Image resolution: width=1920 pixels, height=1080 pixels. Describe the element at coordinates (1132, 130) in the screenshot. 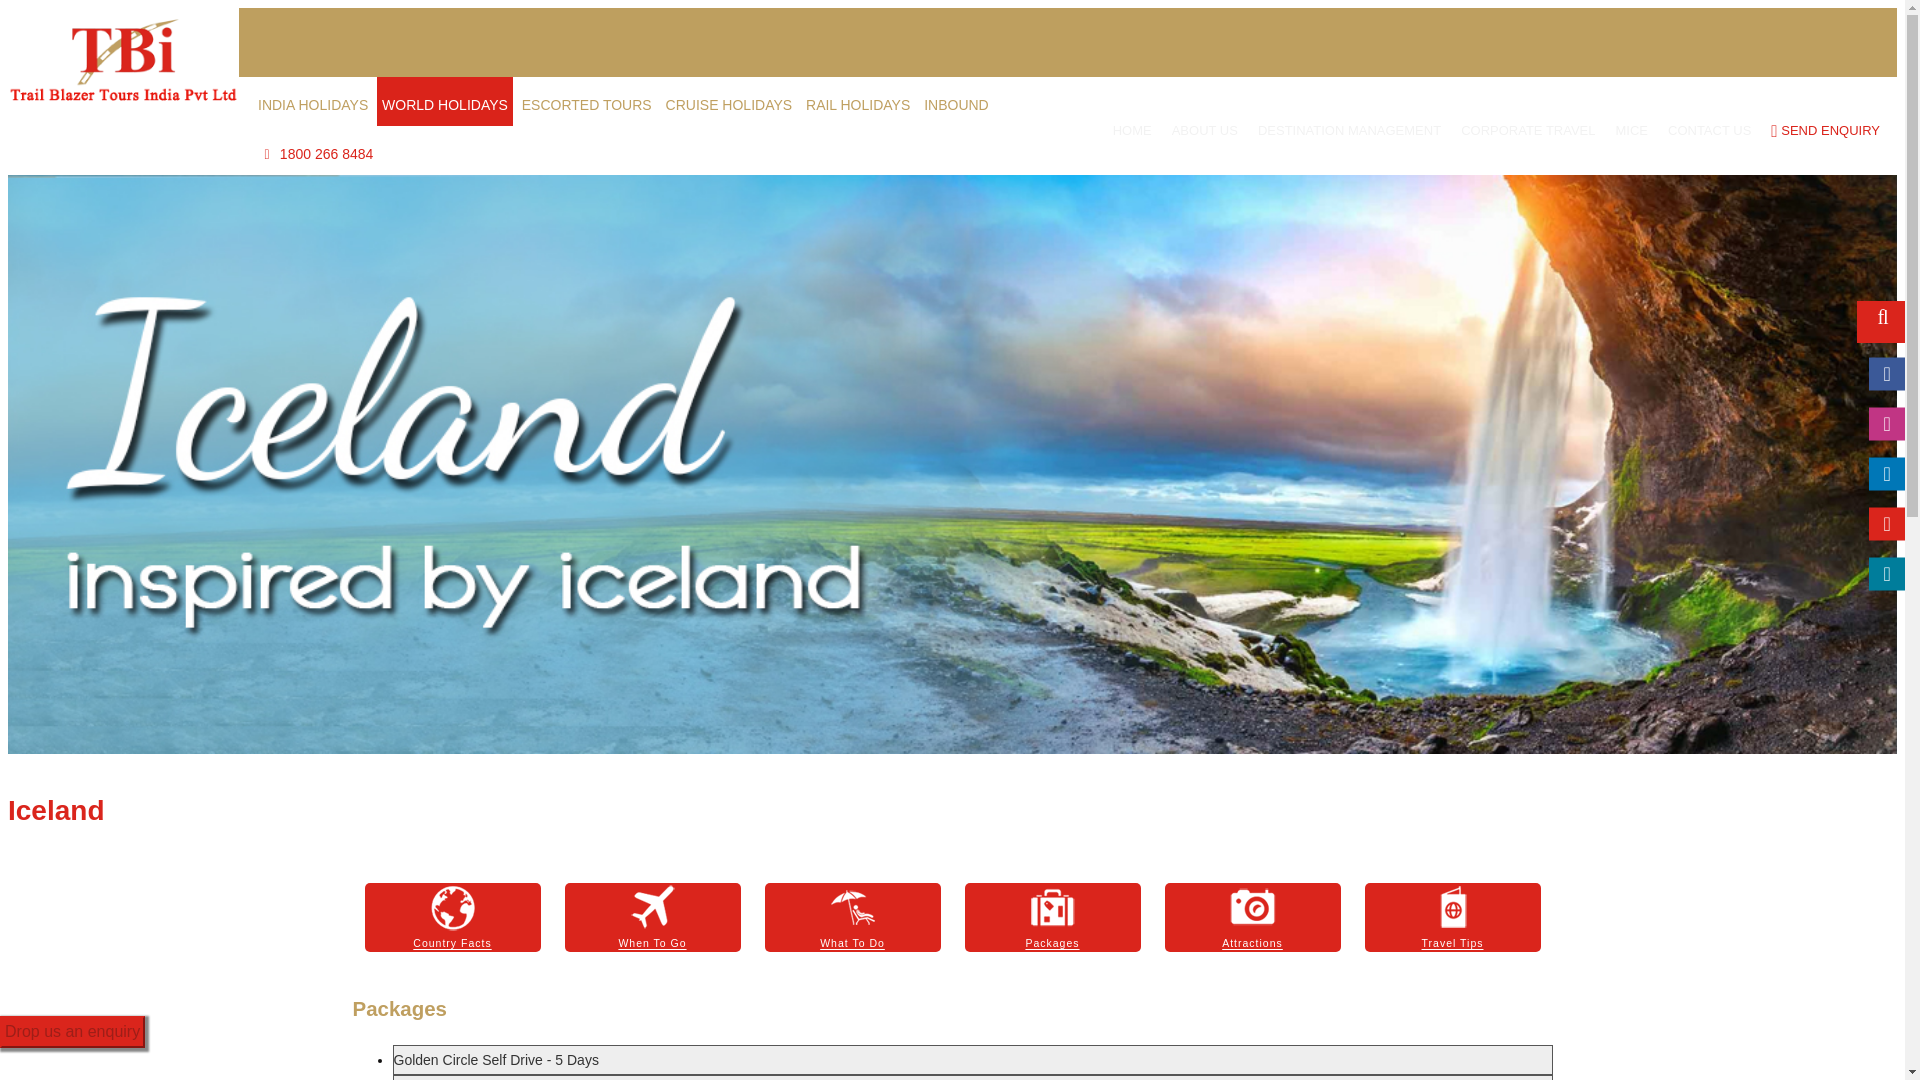

I see `HOME` at that location.